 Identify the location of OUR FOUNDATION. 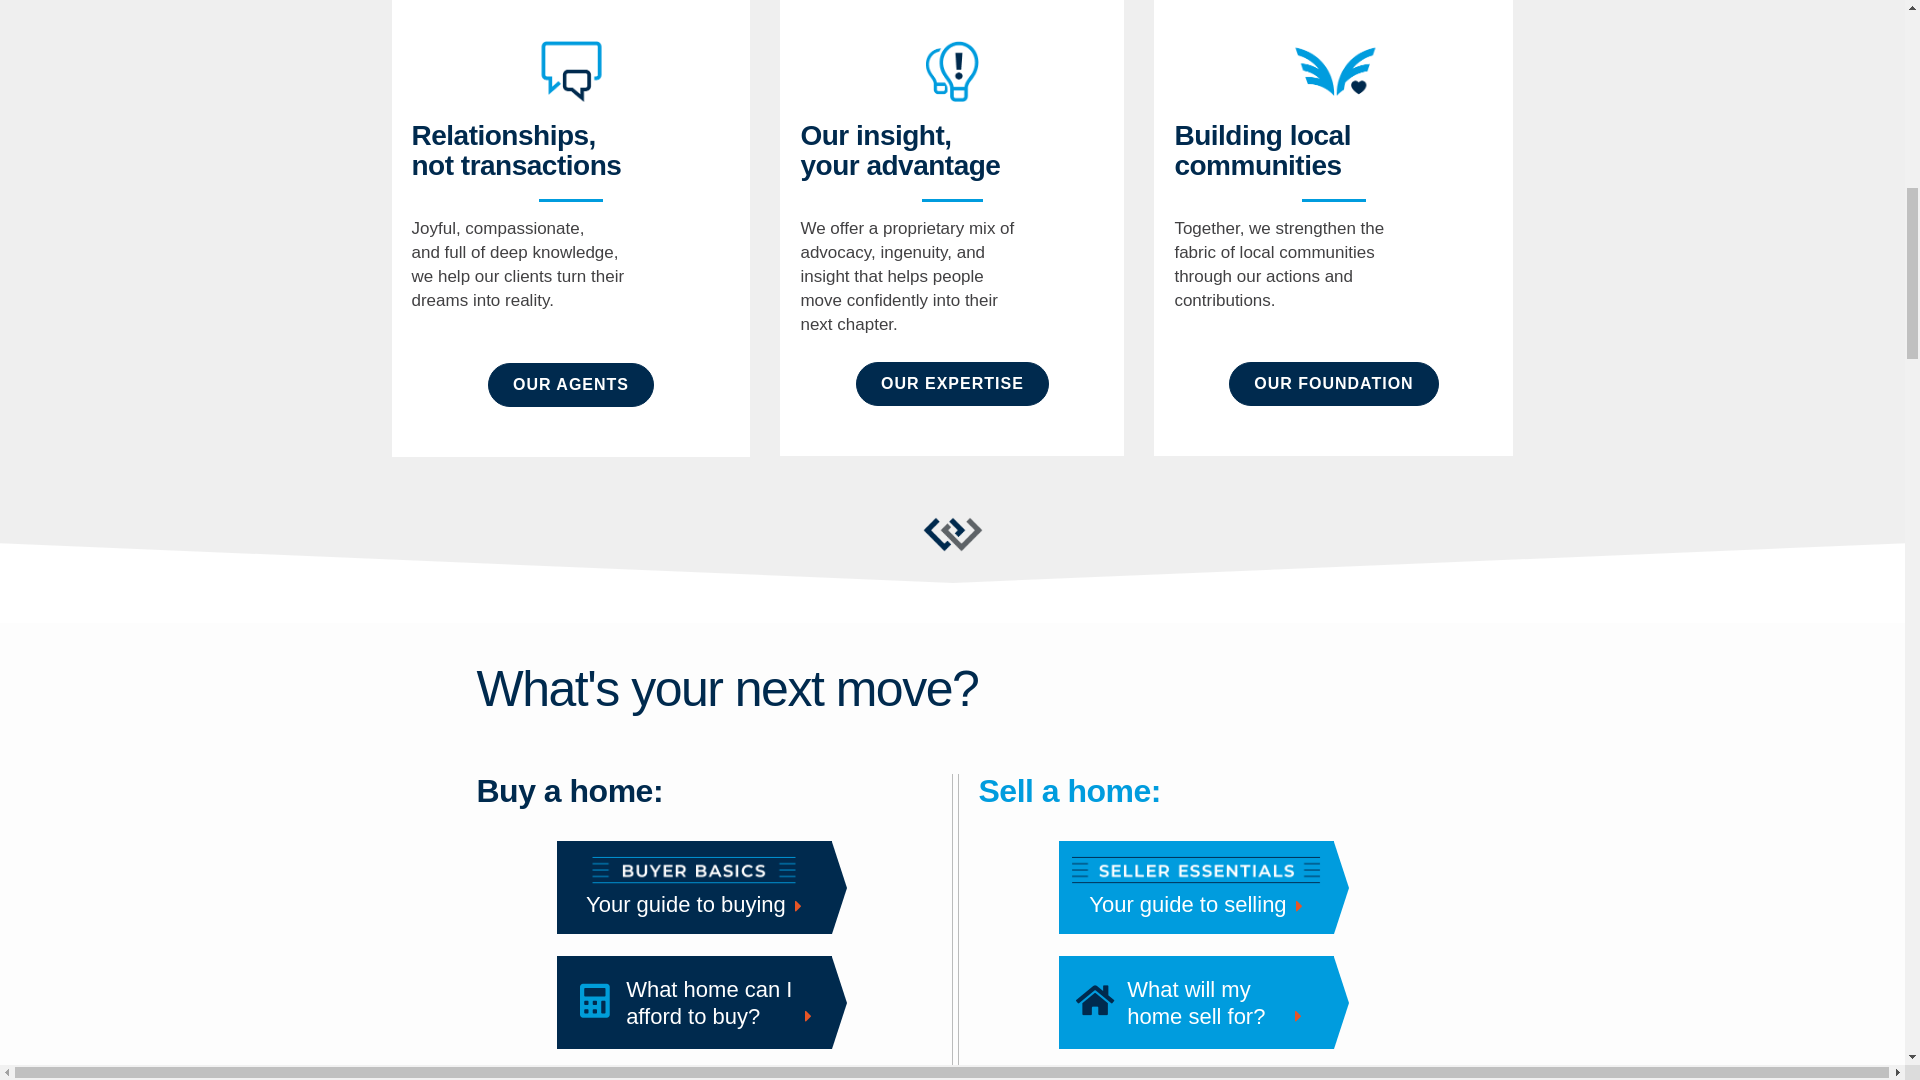
(1333, 384).